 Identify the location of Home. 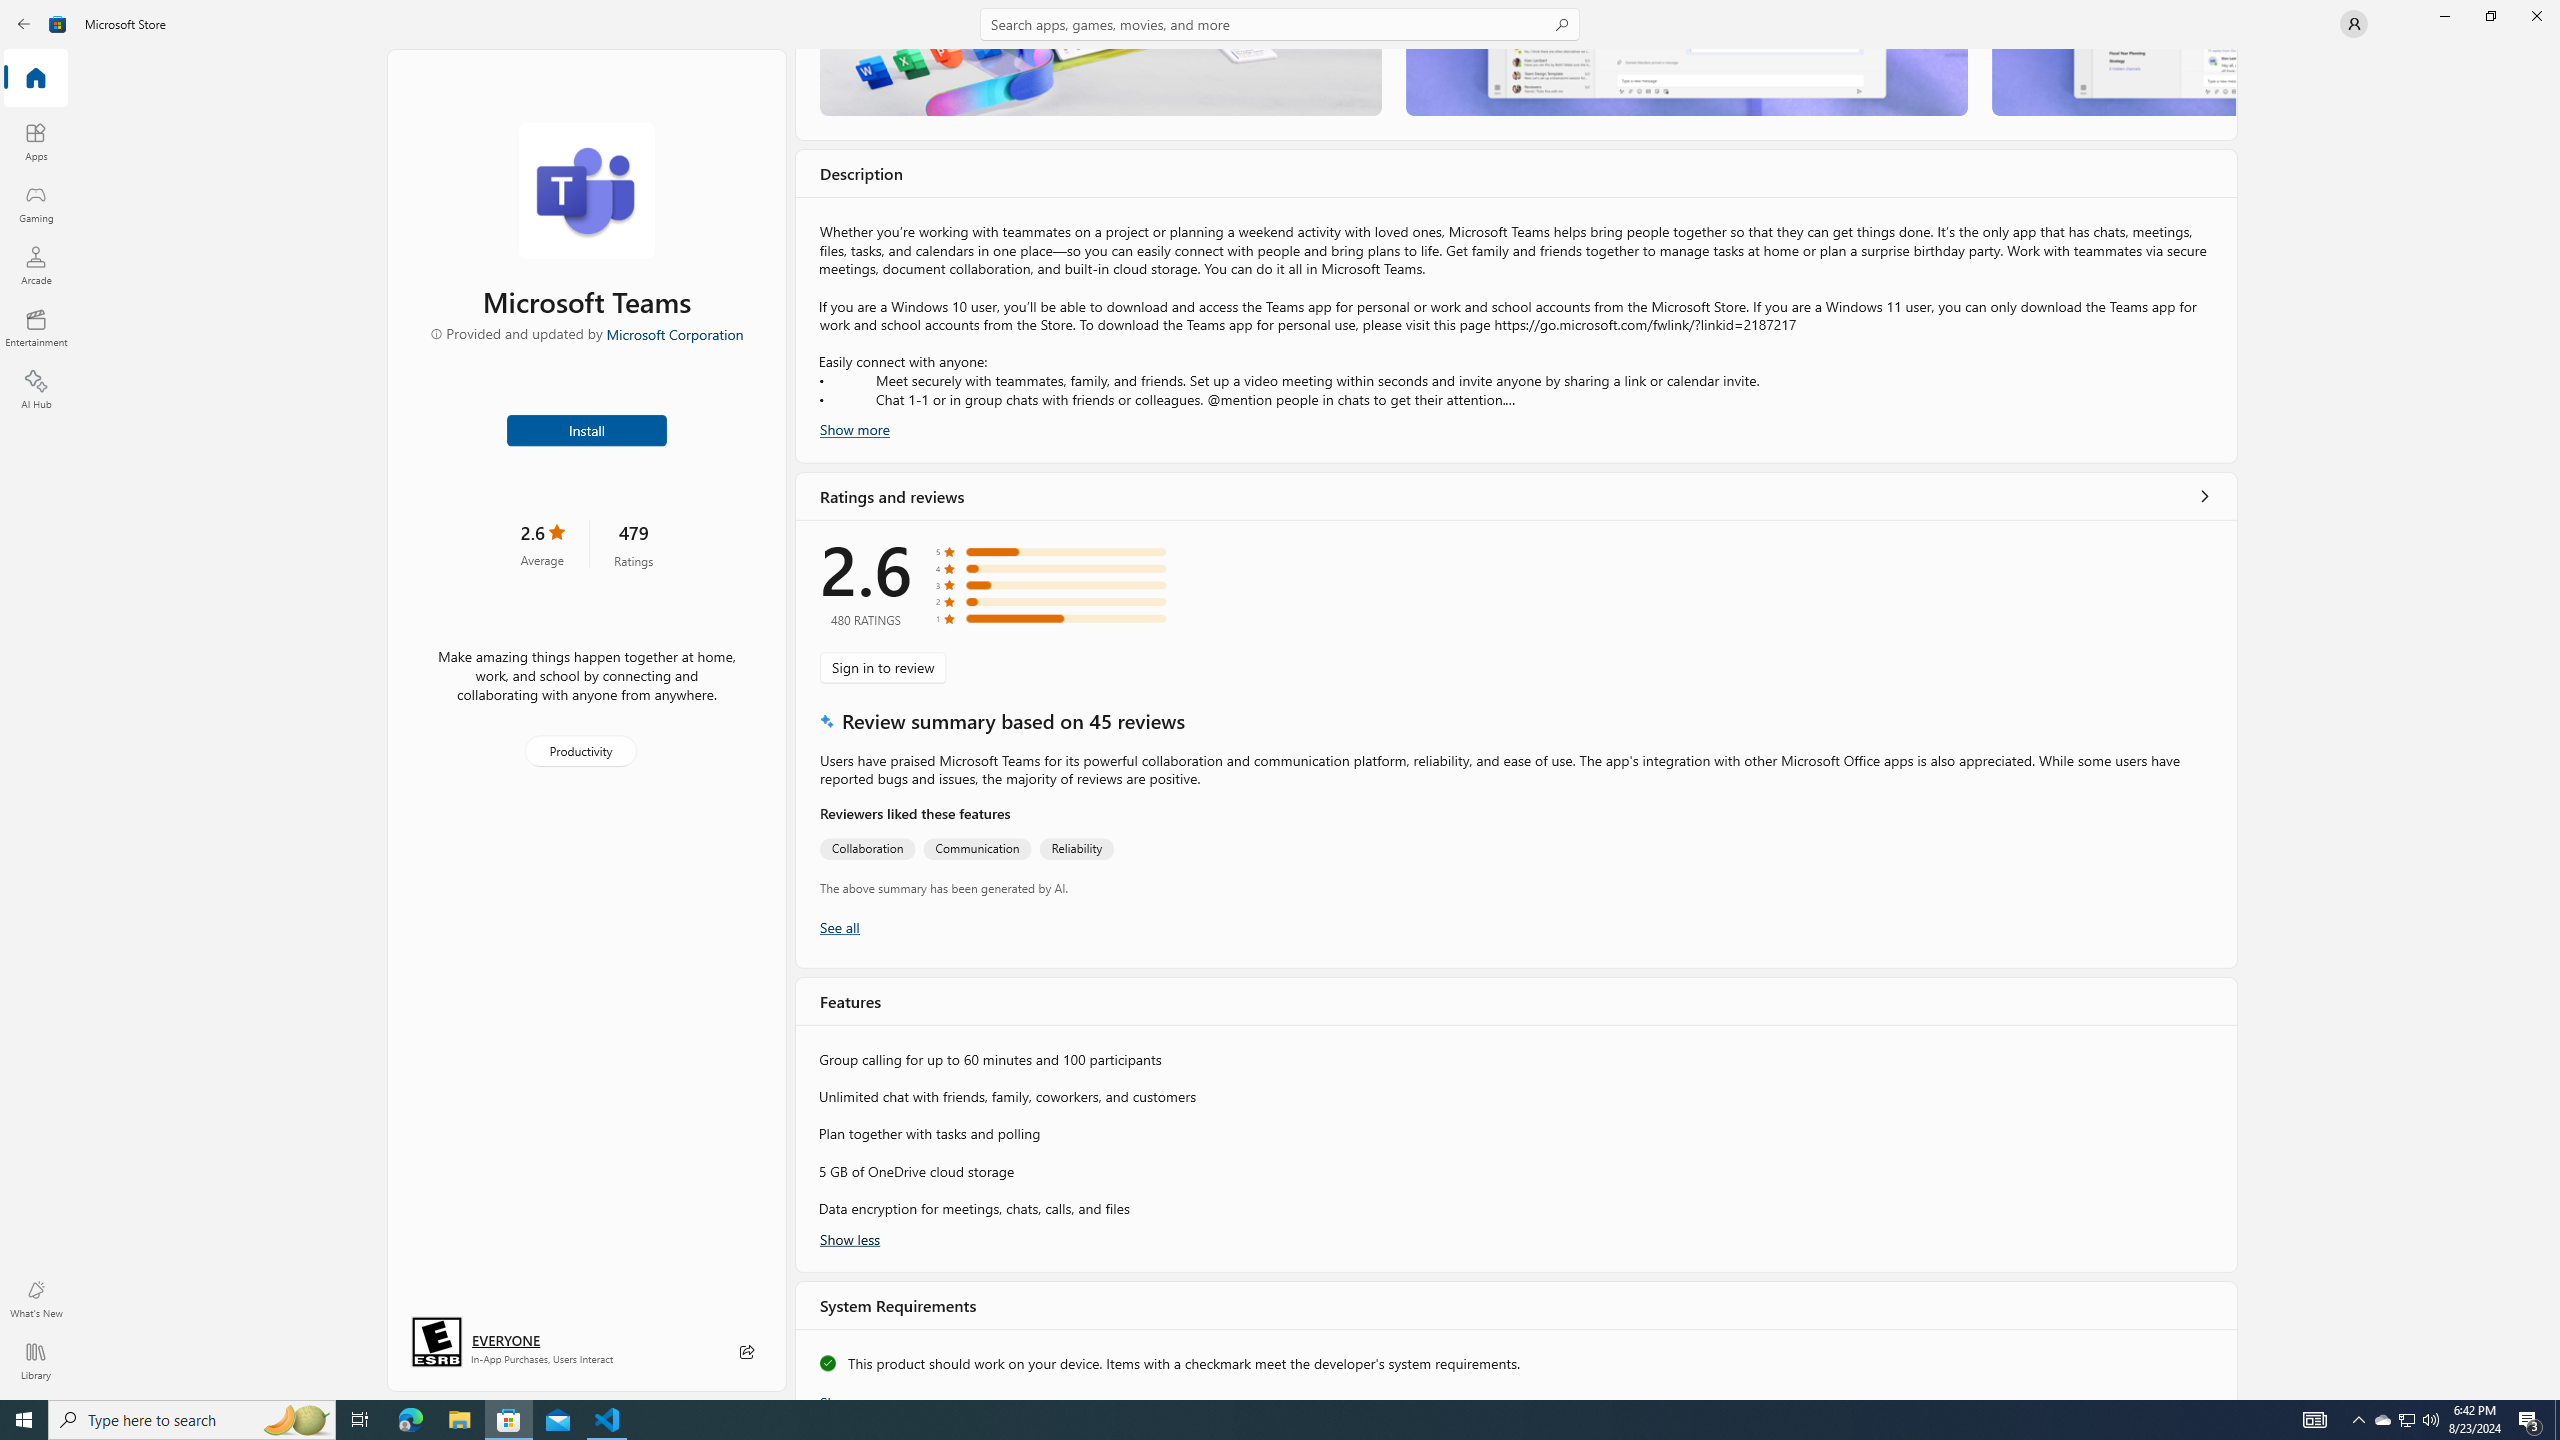
(36, 79).